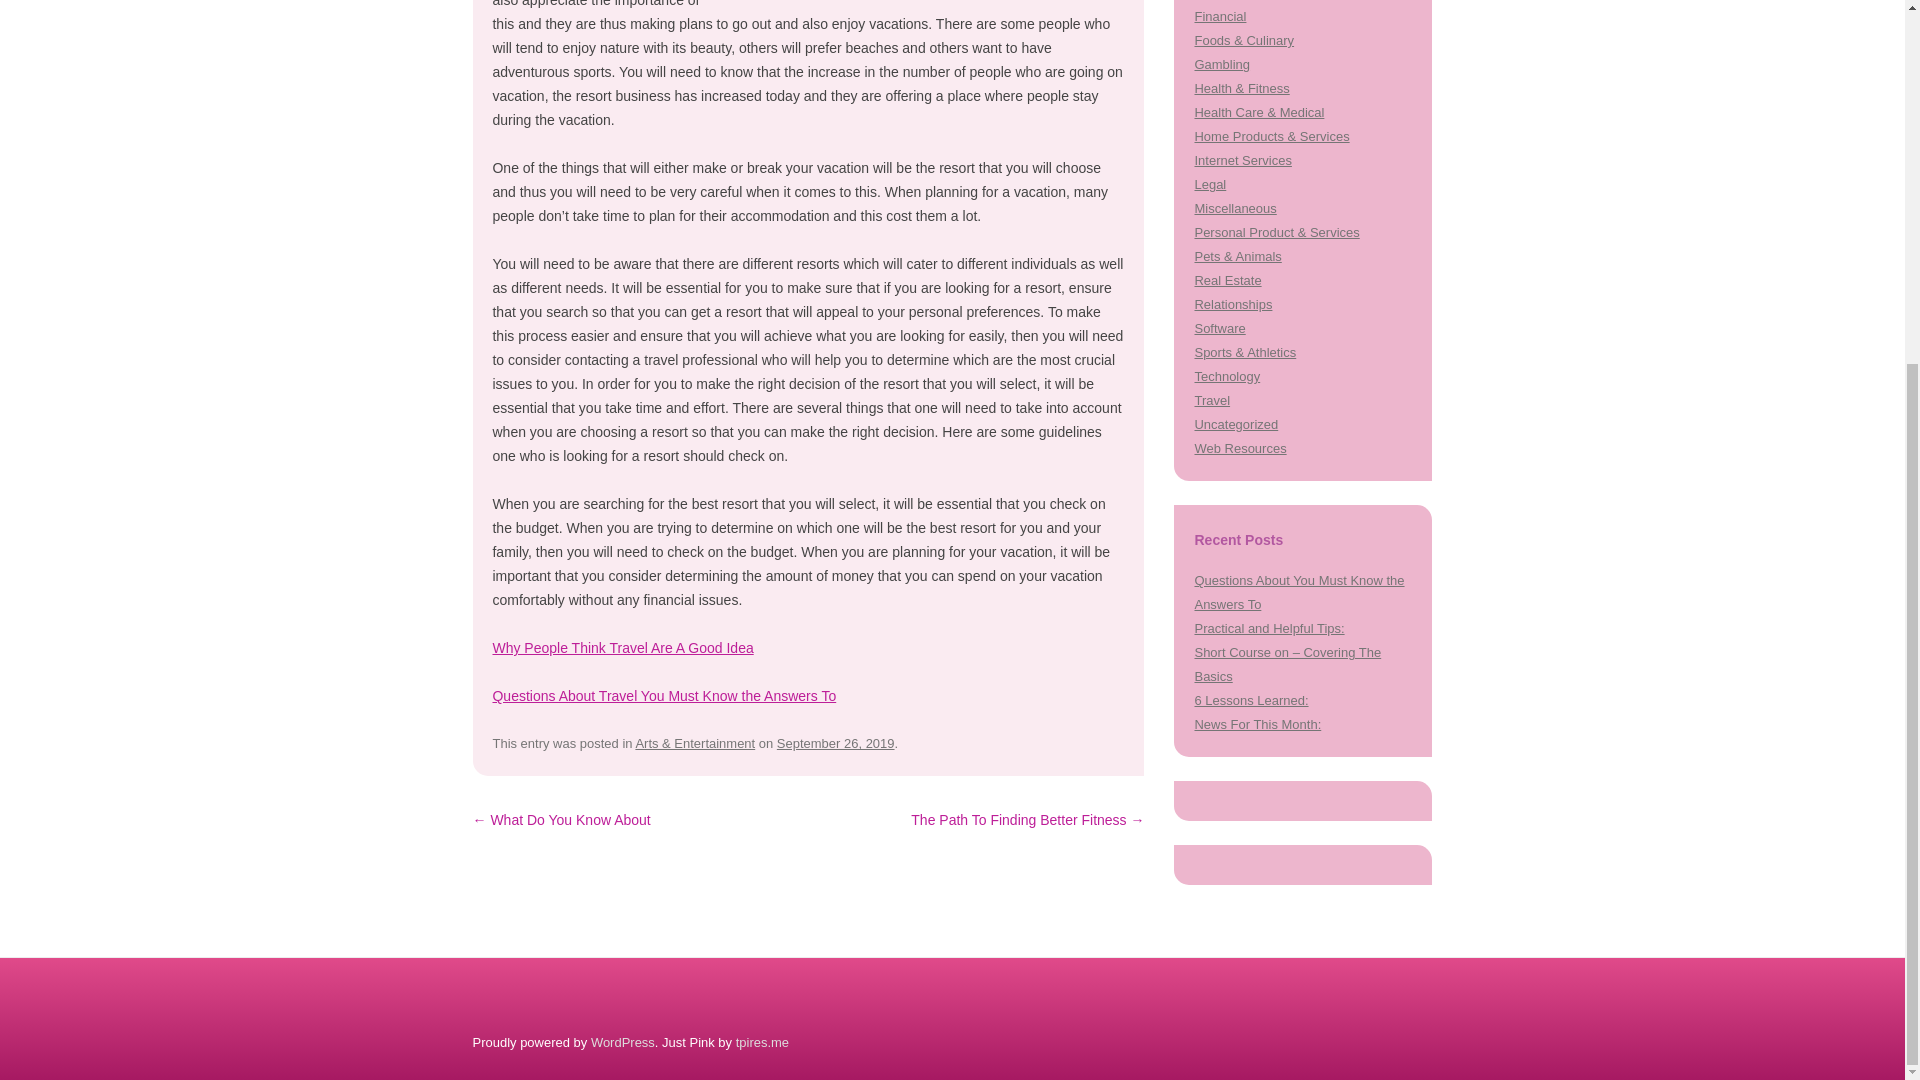  I want to click on 6:29 am, so click(836, 742).